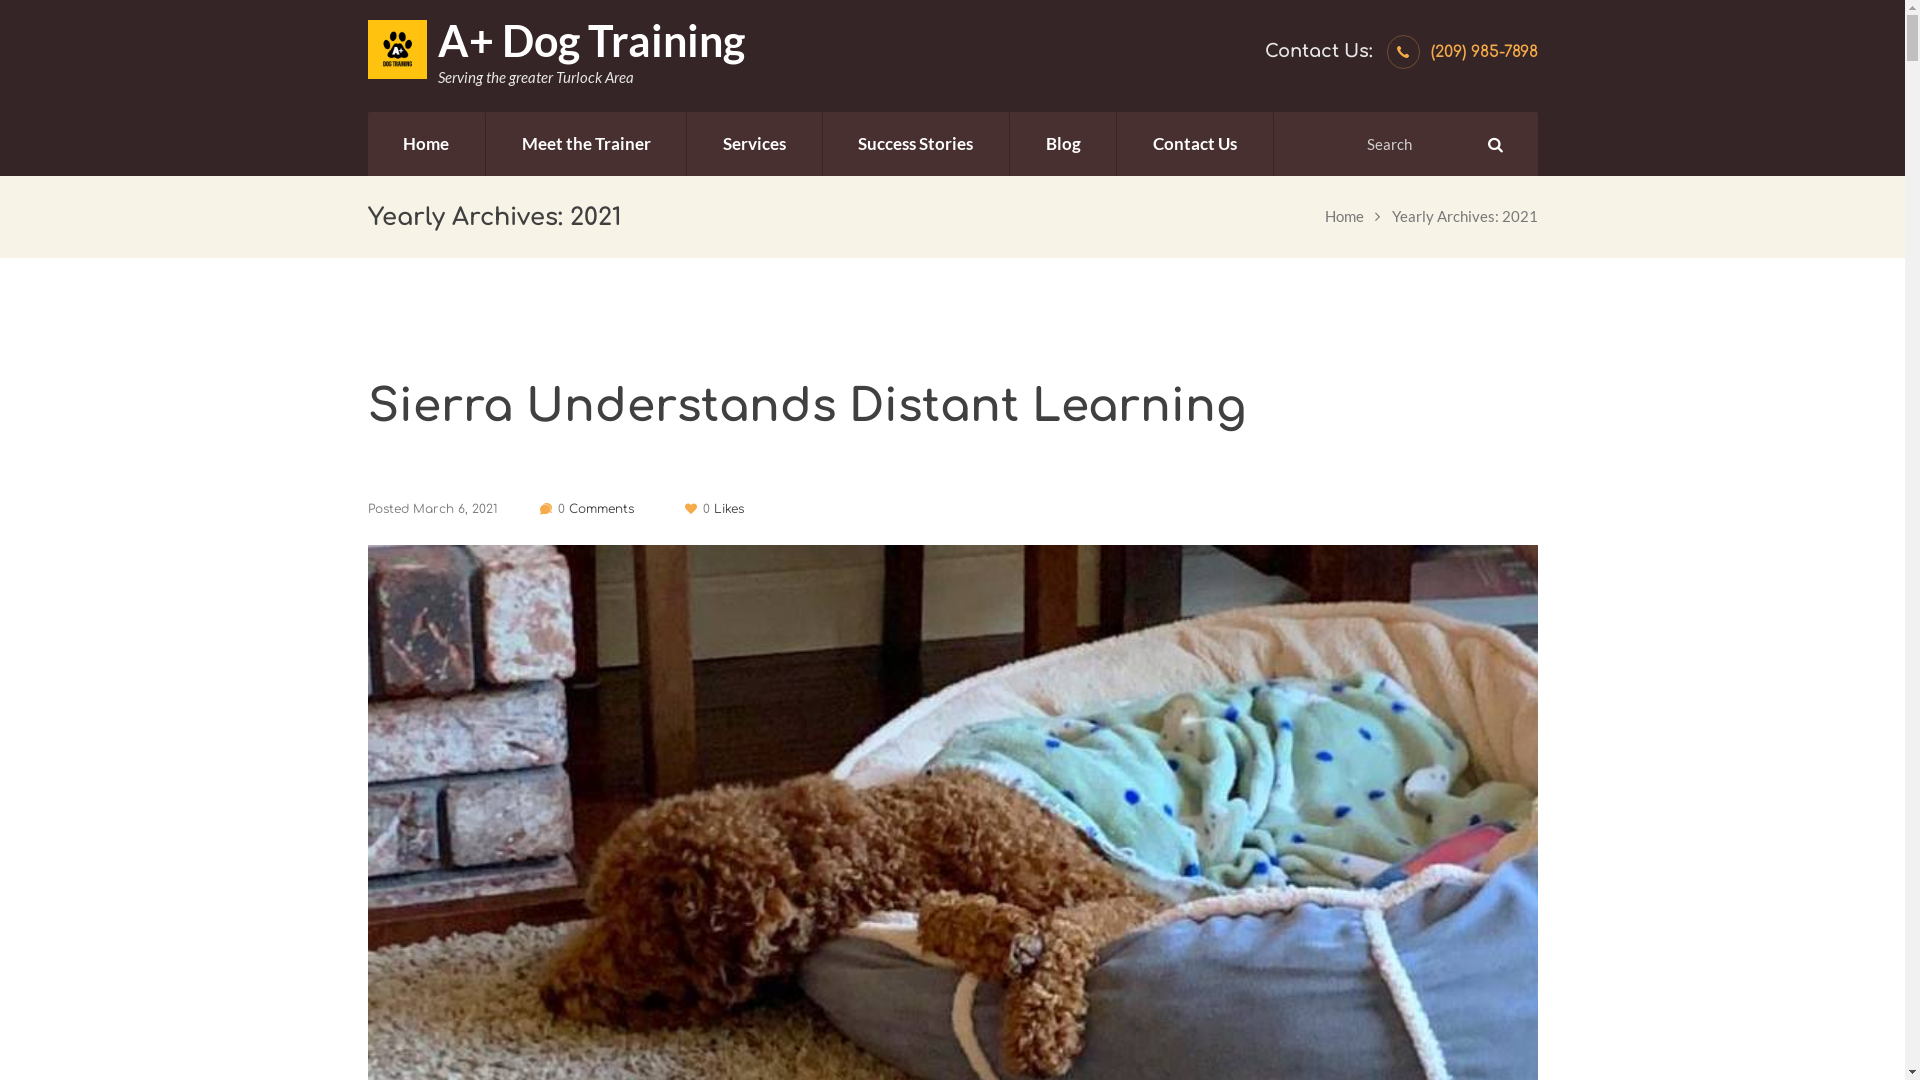 The width and height of the screenshot is (1920, 1080). I want to click on (209) 985-7898, so click(1484, 52).